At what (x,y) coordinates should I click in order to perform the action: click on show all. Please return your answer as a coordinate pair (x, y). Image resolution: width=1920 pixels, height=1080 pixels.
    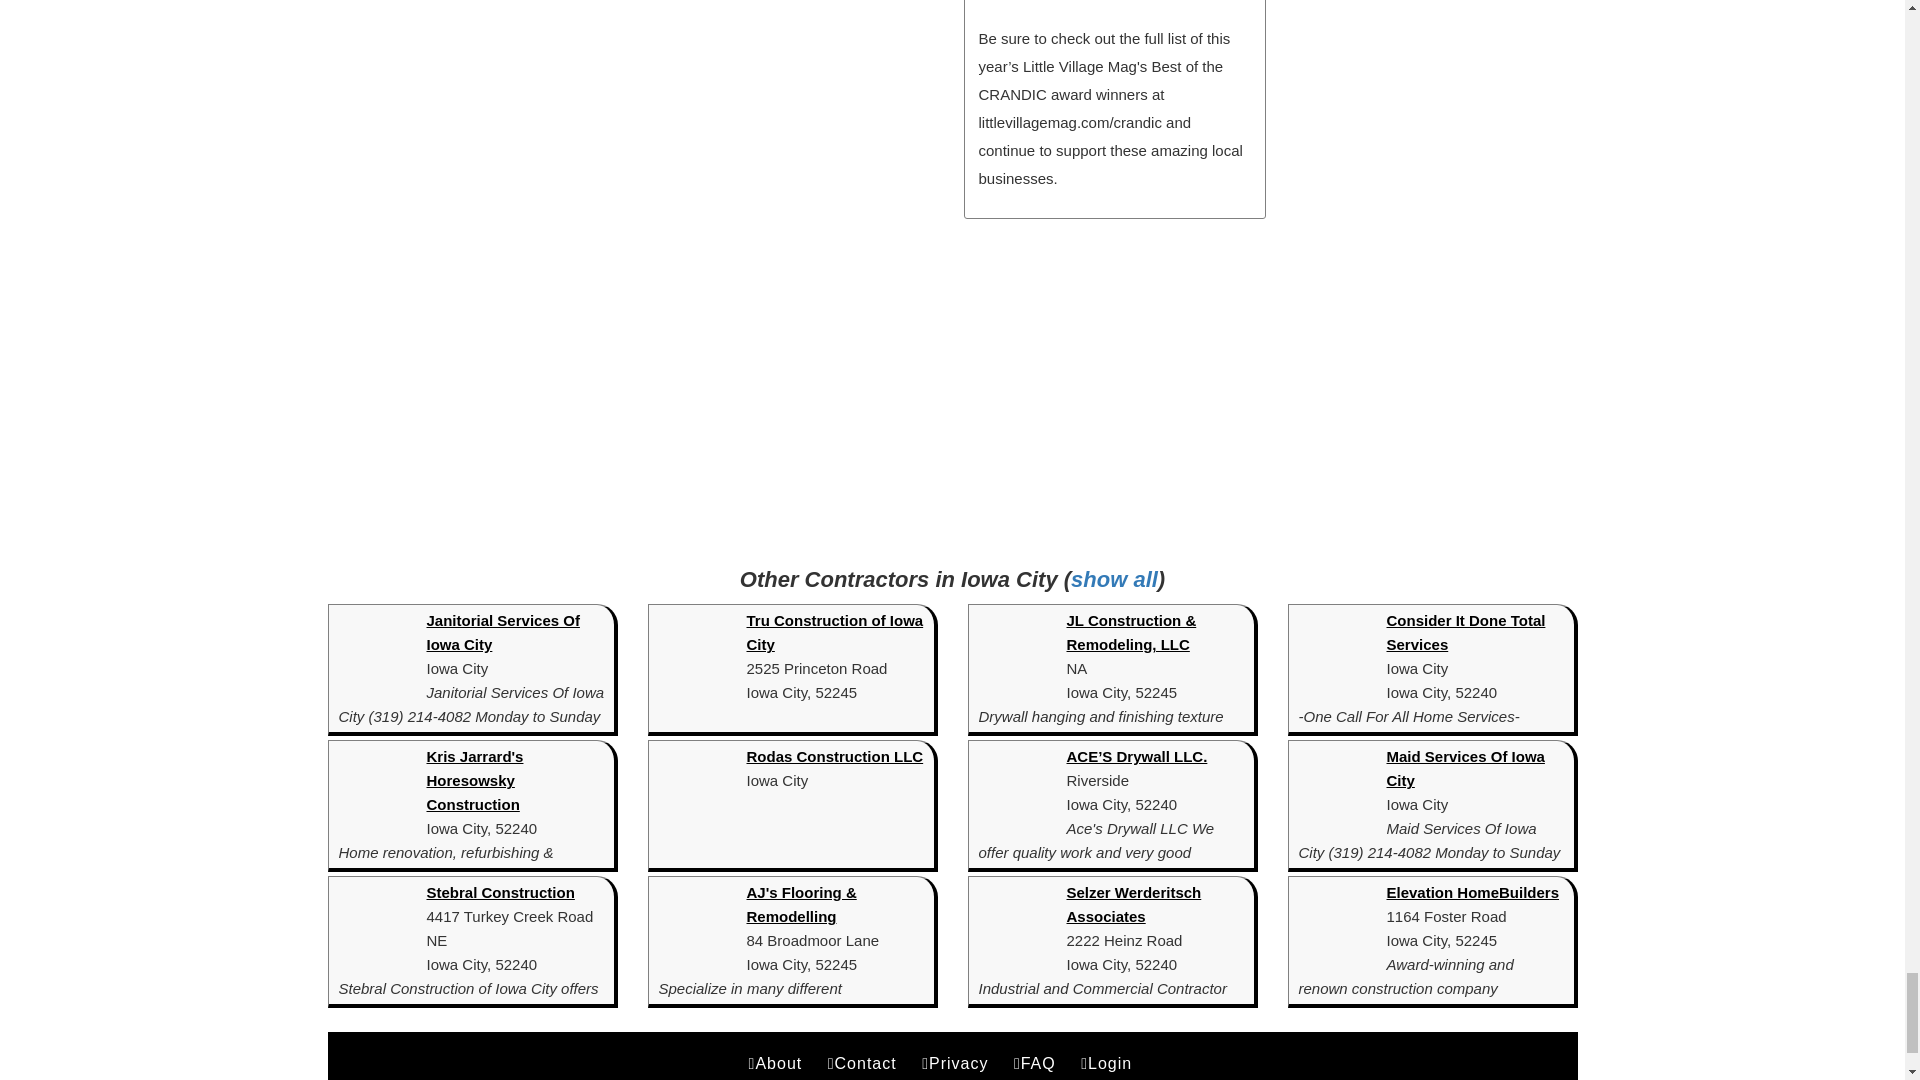
    Looking at the image, I should click on (1114, 579).